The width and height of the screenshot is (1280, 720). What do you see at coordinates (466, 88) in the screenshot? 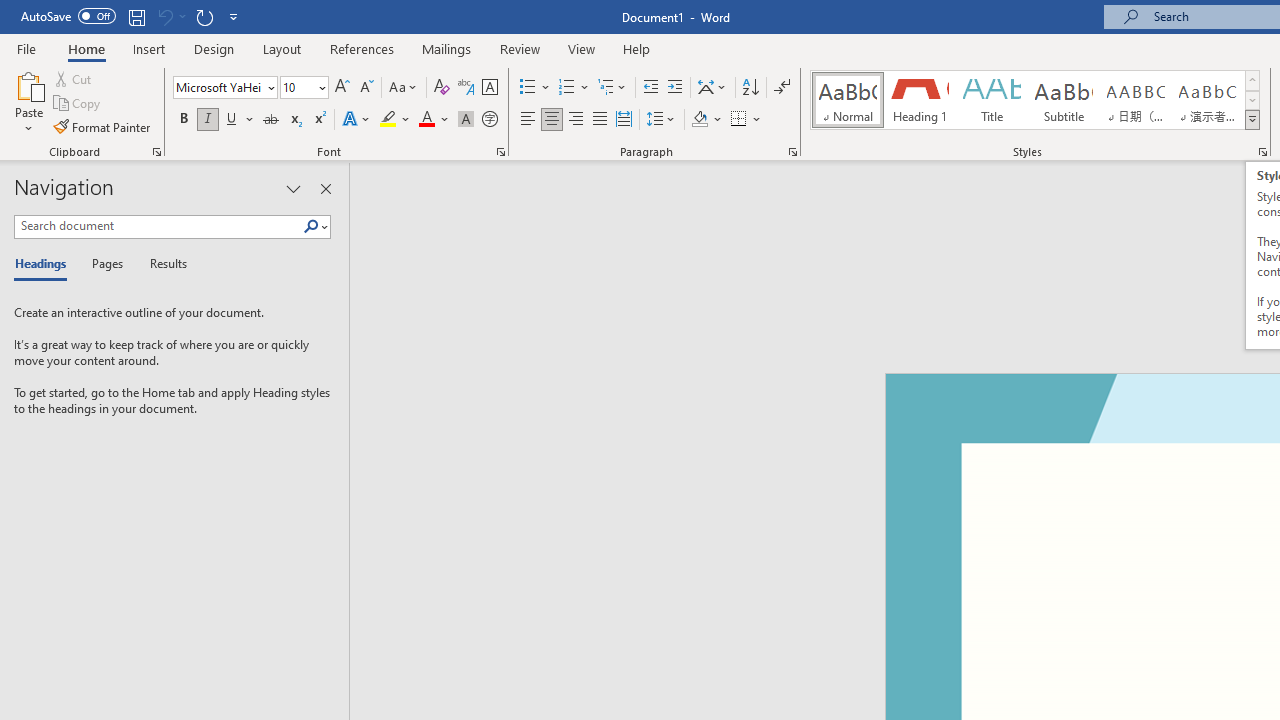
I see `Phonetic Guide...` at bounding box center [466, 88].